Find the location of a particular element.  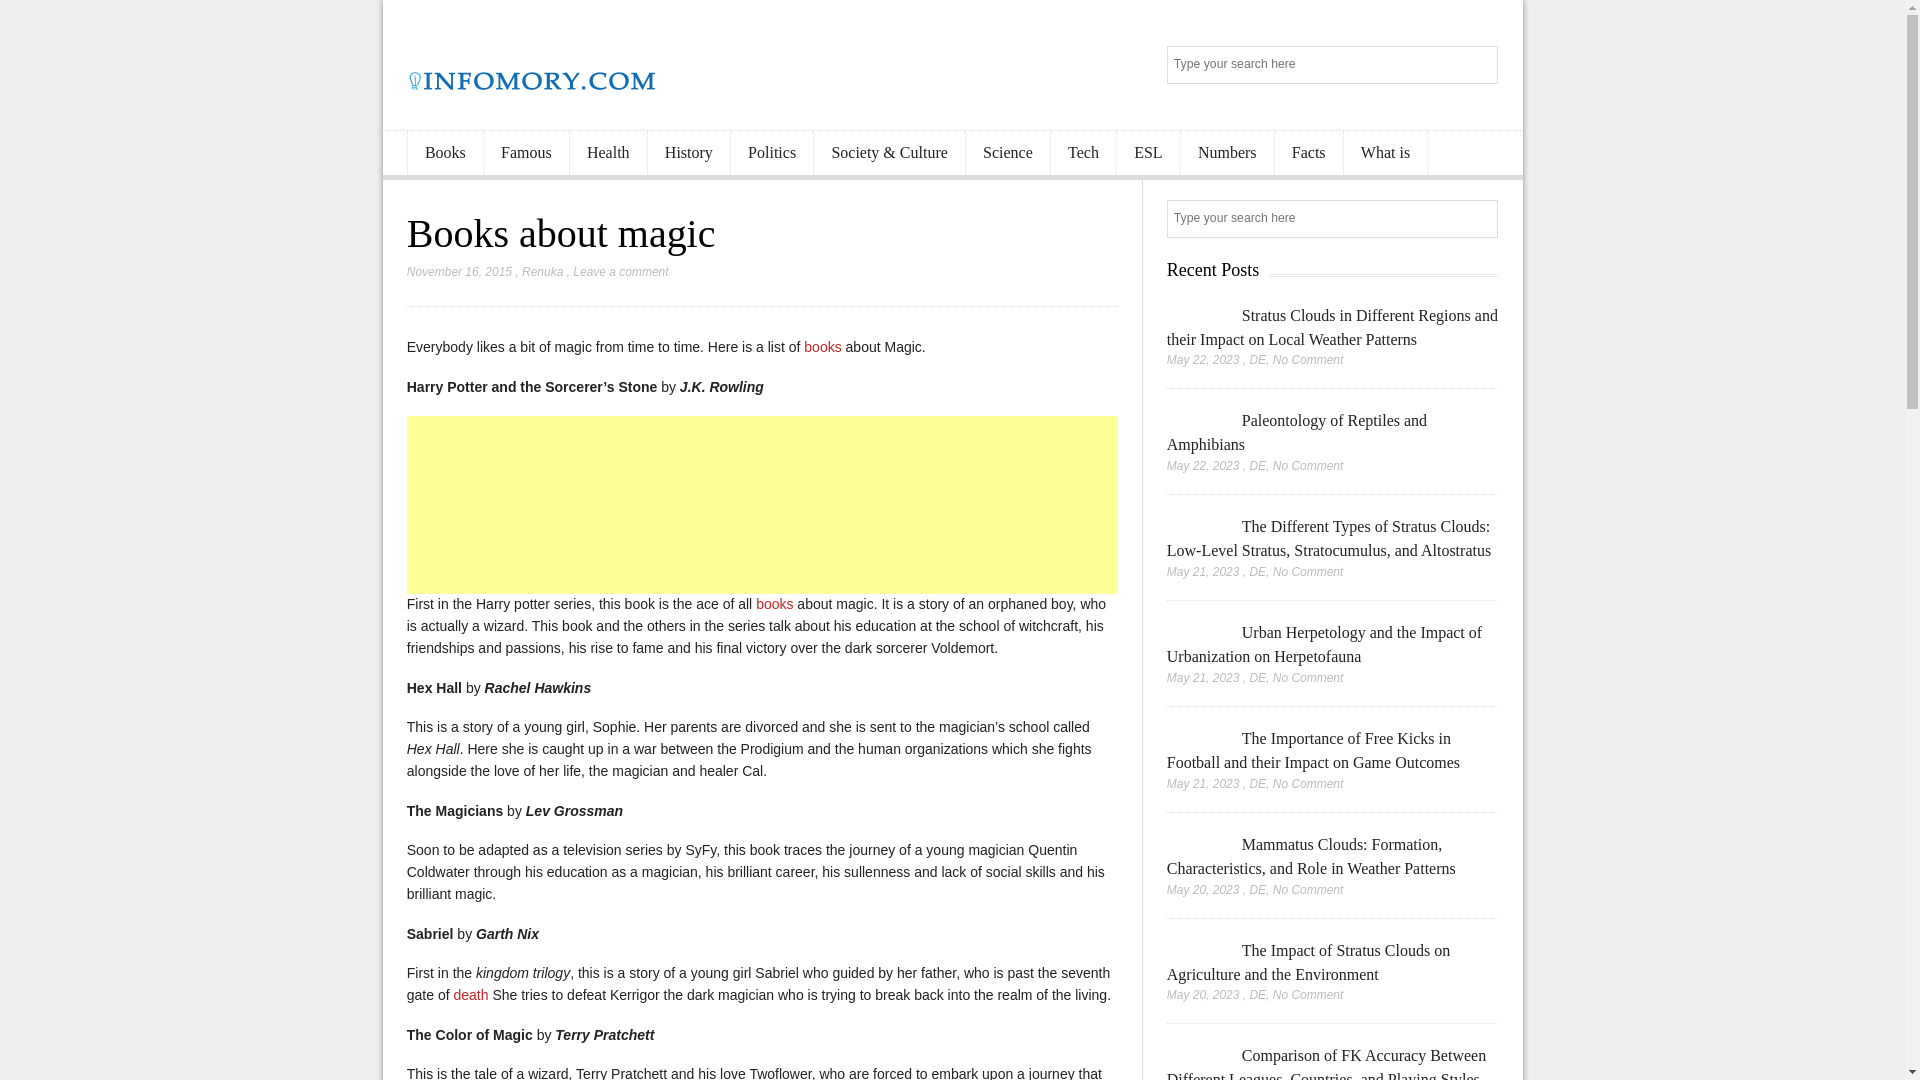

death is located at coordinates (470, 995).